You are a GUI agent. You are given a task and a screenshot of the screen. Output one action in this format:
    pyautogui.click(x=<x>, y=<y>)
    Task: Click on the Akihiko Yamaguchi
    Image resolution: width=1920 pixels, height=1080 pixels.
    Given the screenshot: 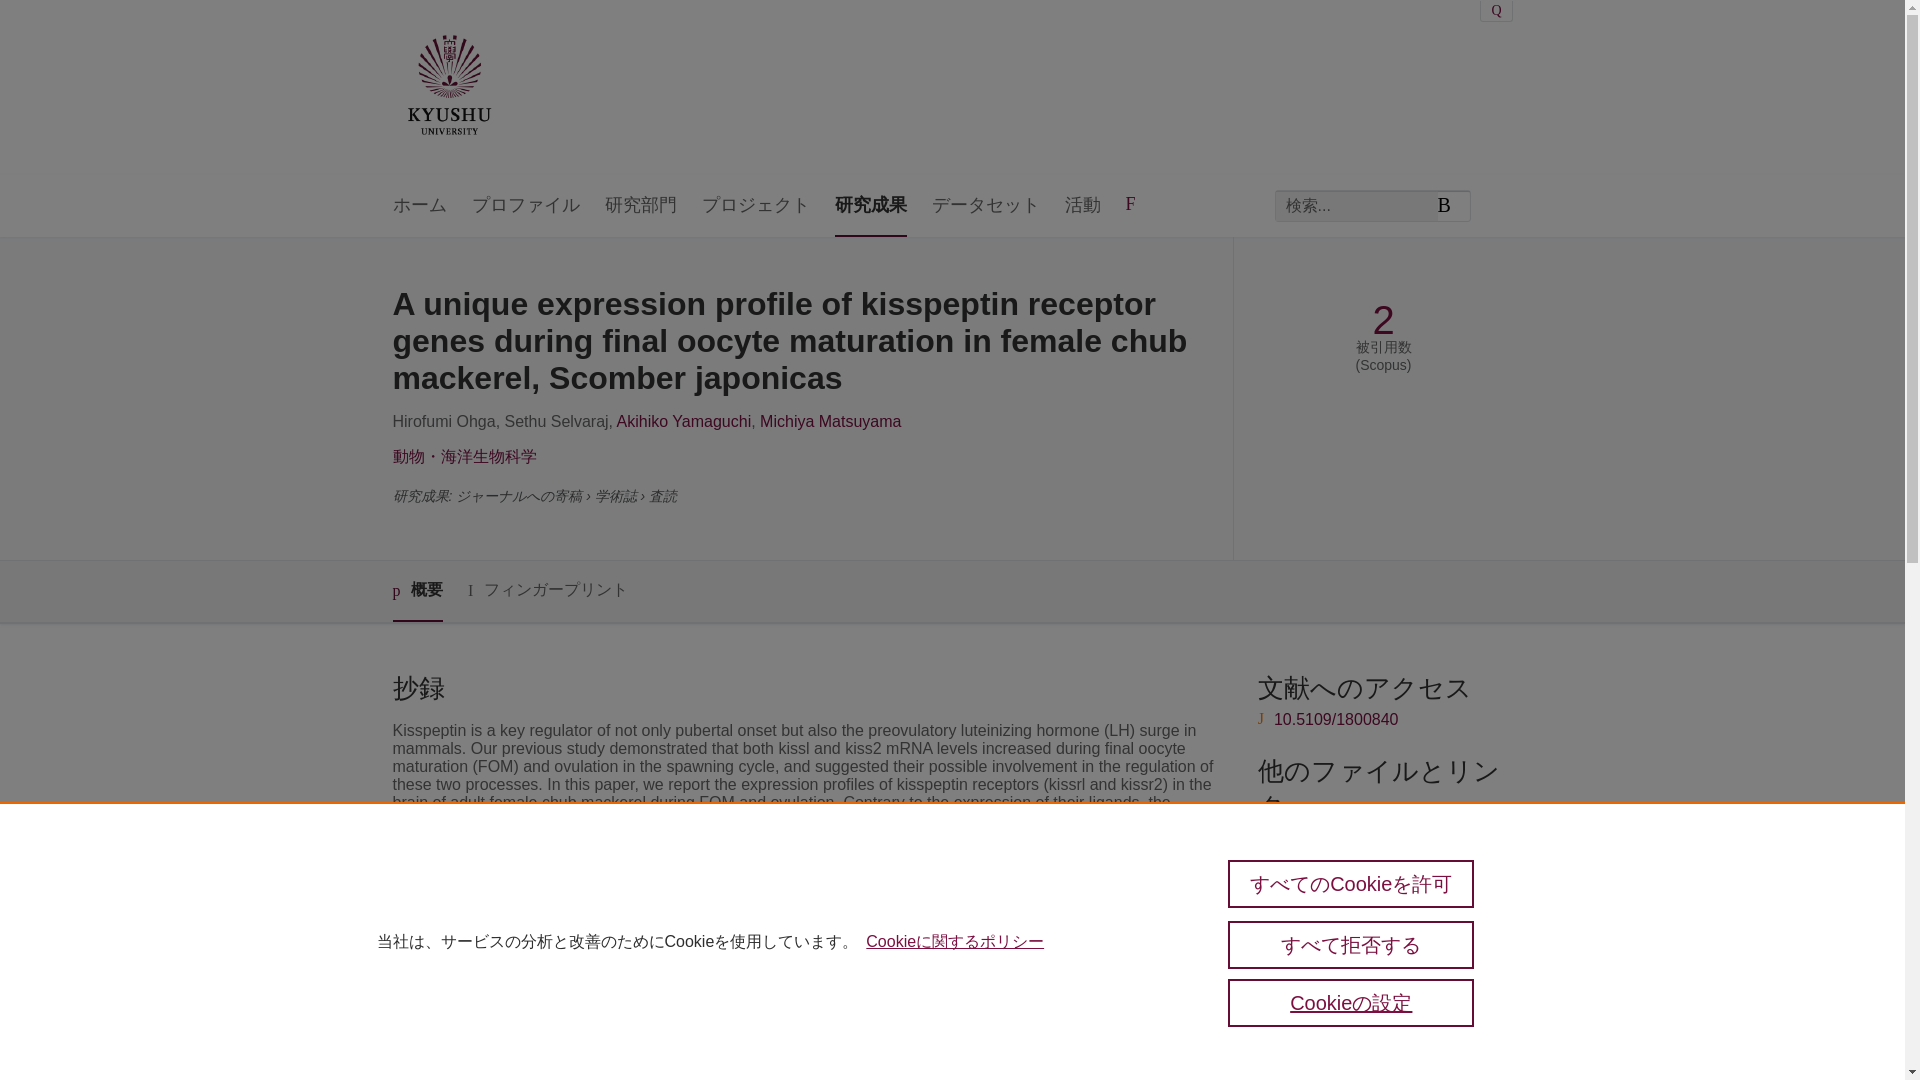 What is the action you would take?
    pyautogui.click(x=684, y=420)
    